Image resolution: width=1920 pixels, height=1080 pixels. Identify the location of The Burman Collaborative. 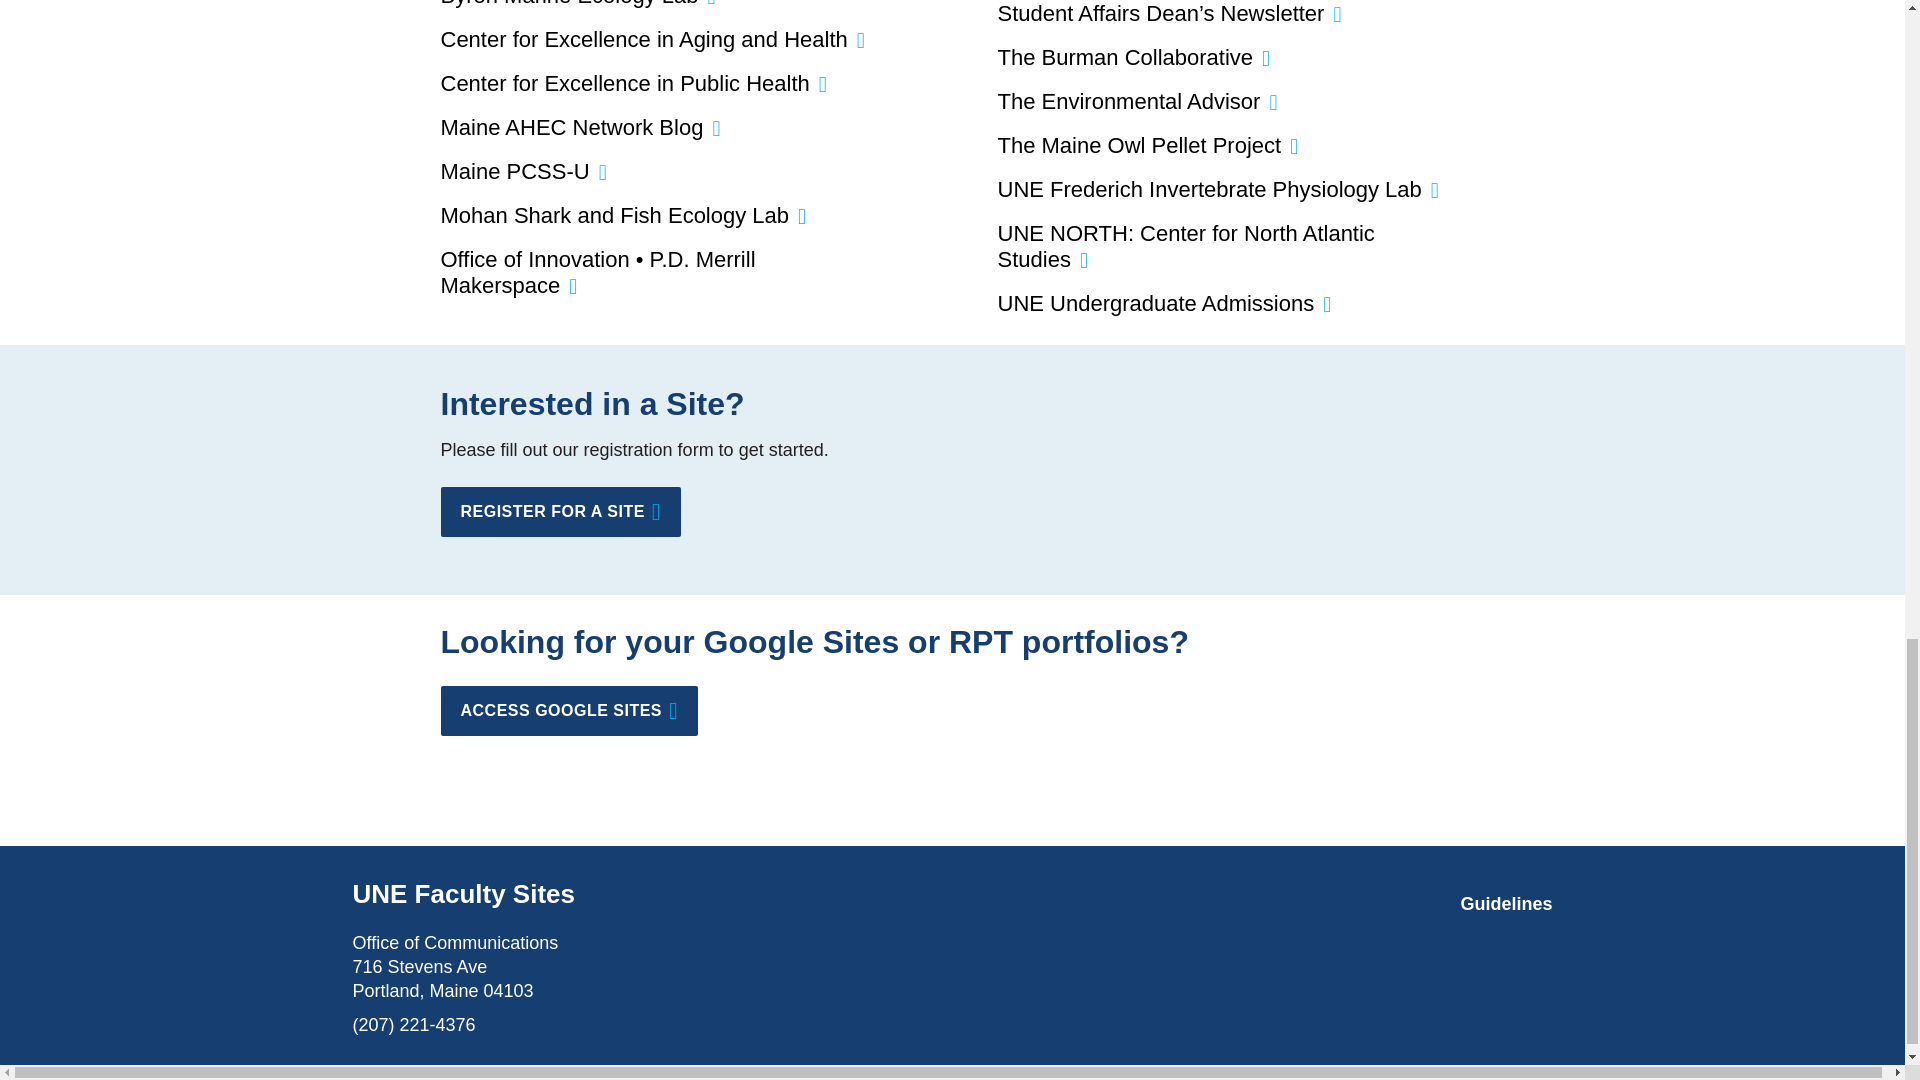
(1126, 58).